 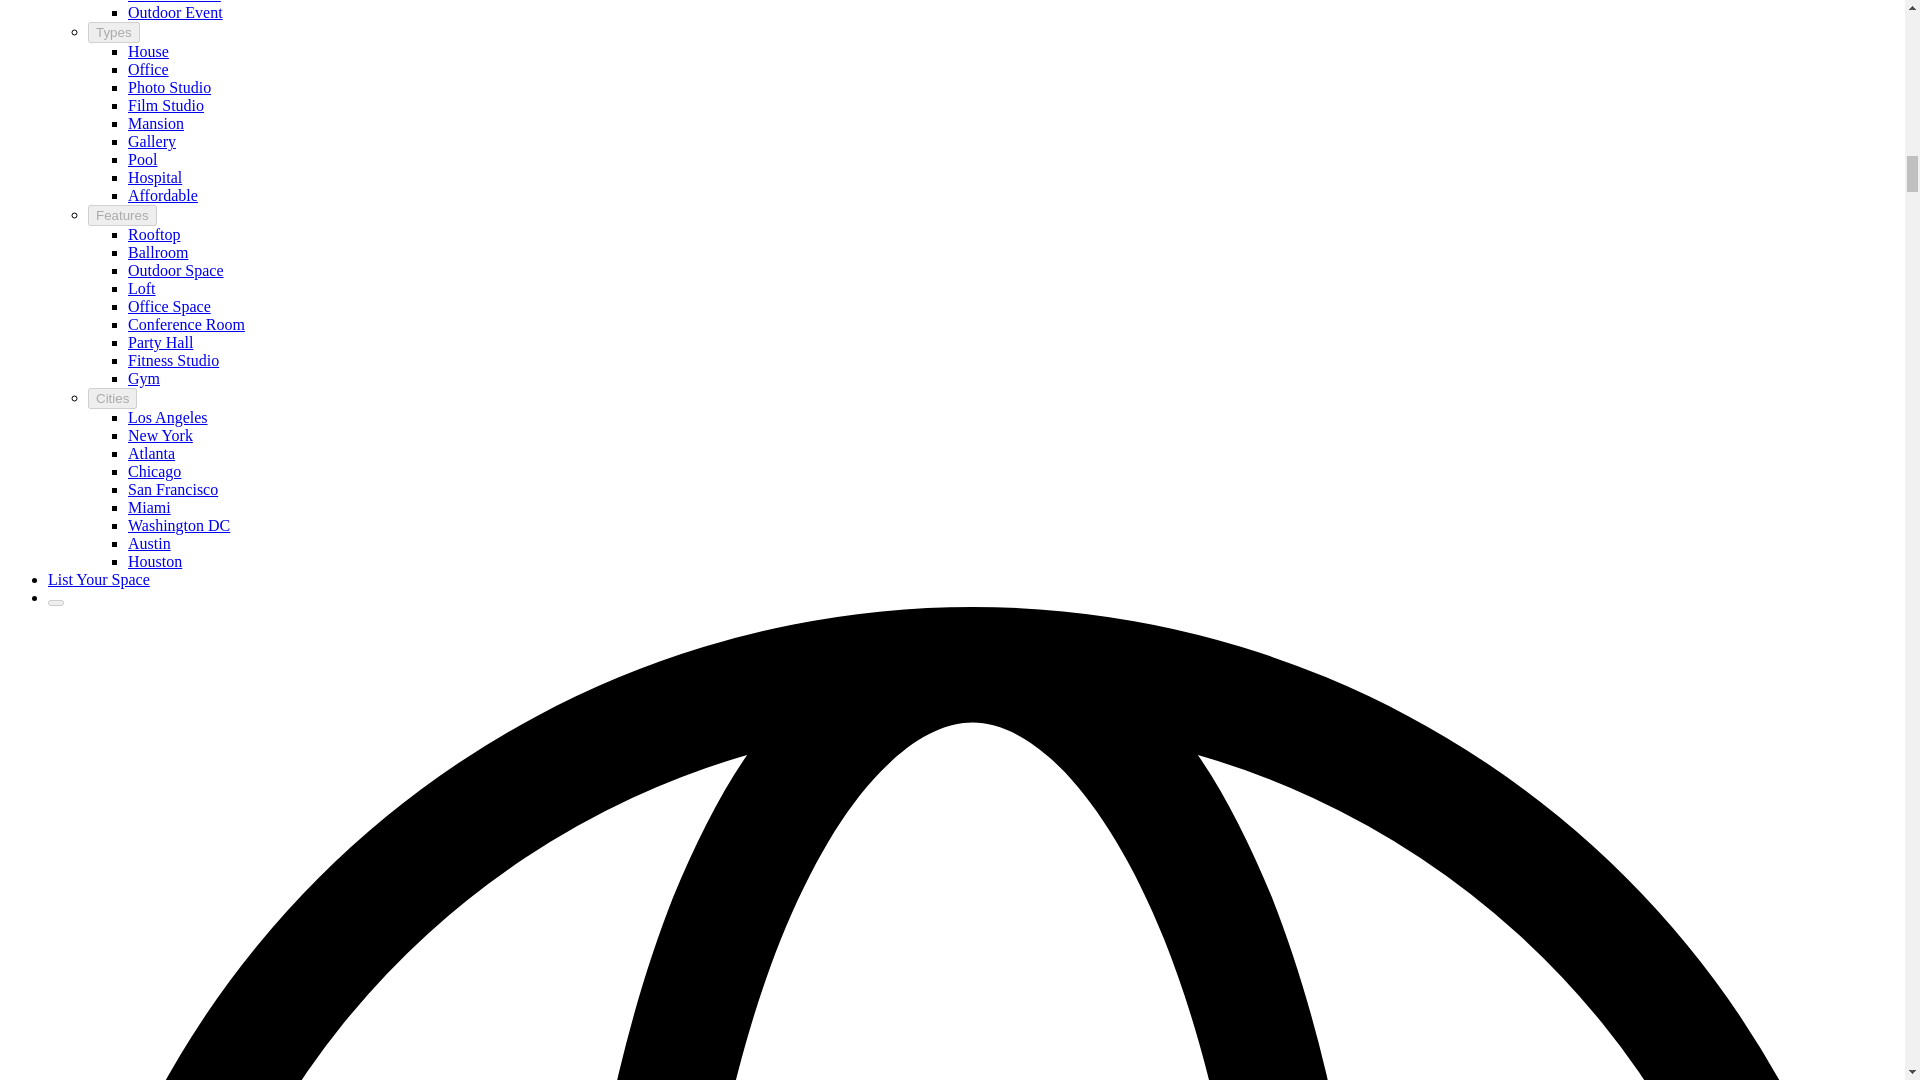 What do you see at coordinates (144, 378) in the screenshot?
I see `Gym` at bounding box center [144, 378].